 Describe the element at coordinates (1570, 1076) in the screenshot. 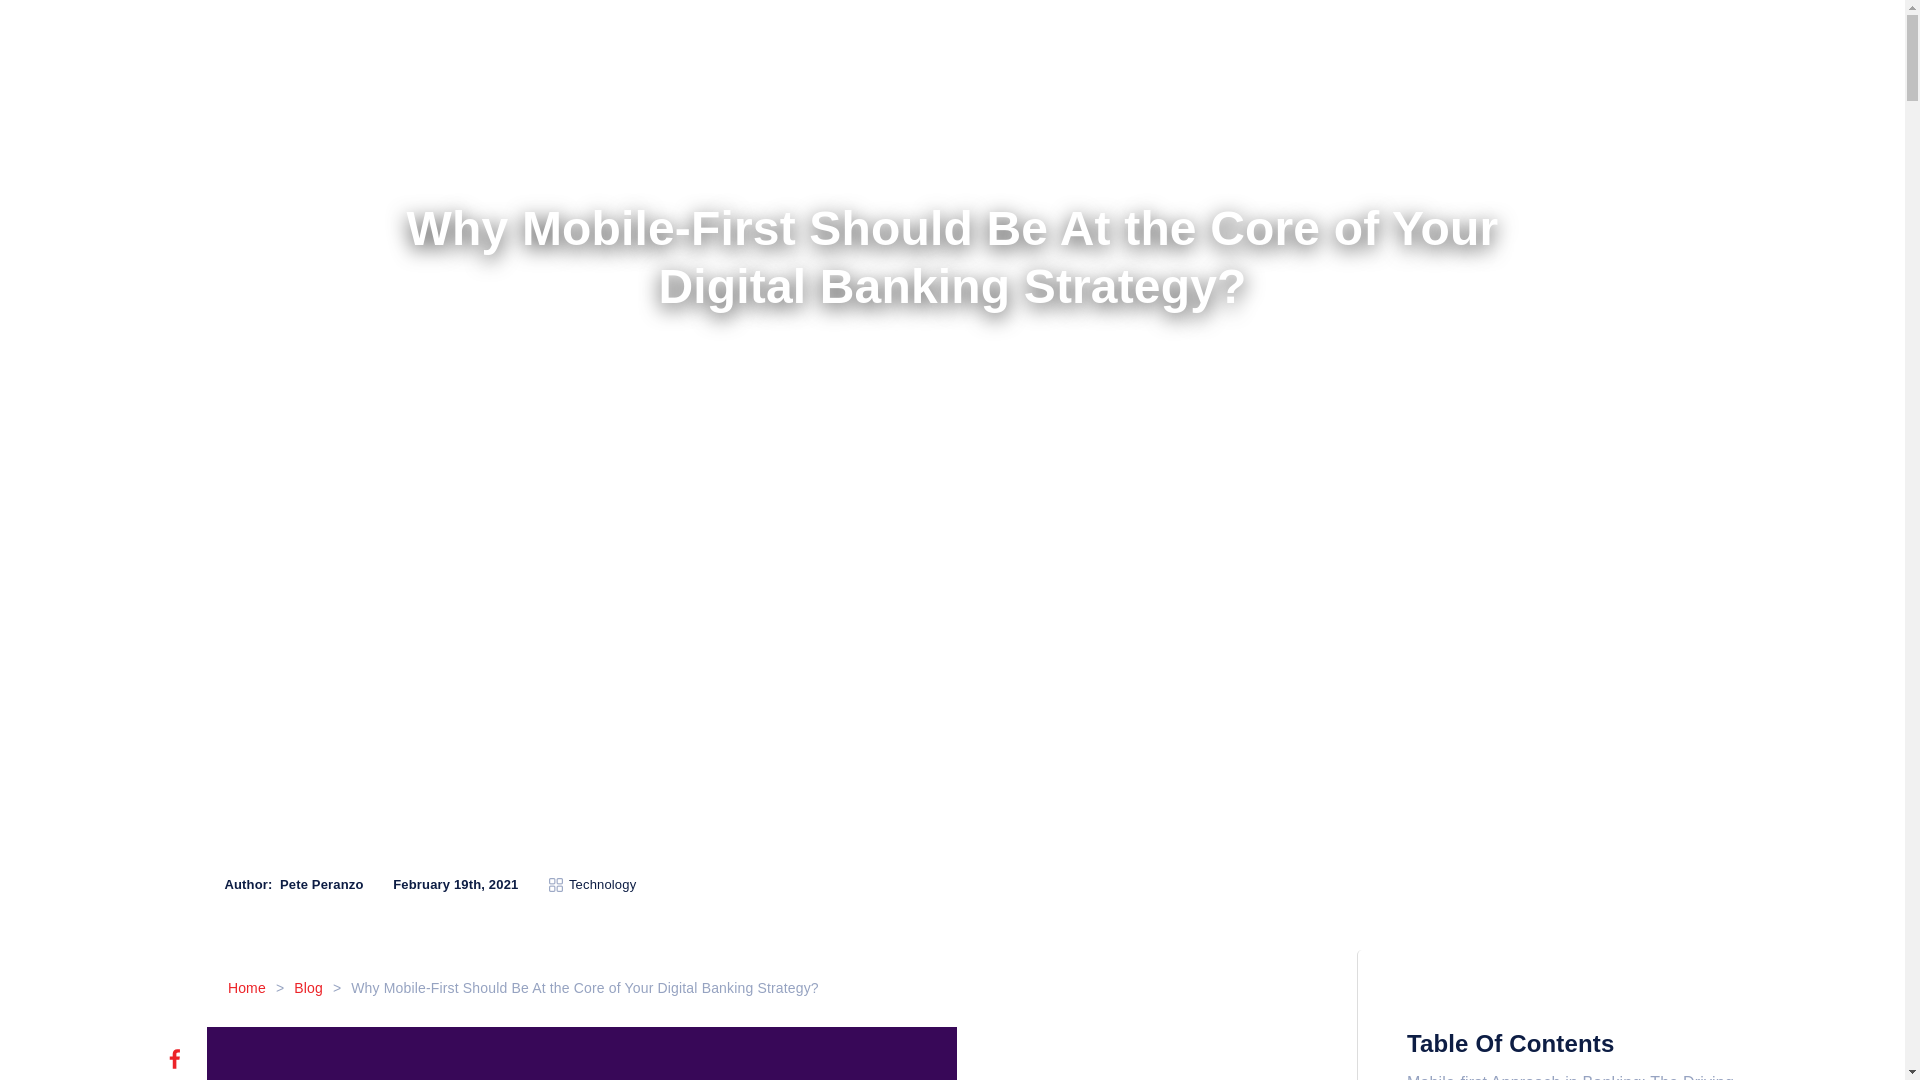

I see `Mobile-first Approach in Banking: The Driving Factors` at that location.